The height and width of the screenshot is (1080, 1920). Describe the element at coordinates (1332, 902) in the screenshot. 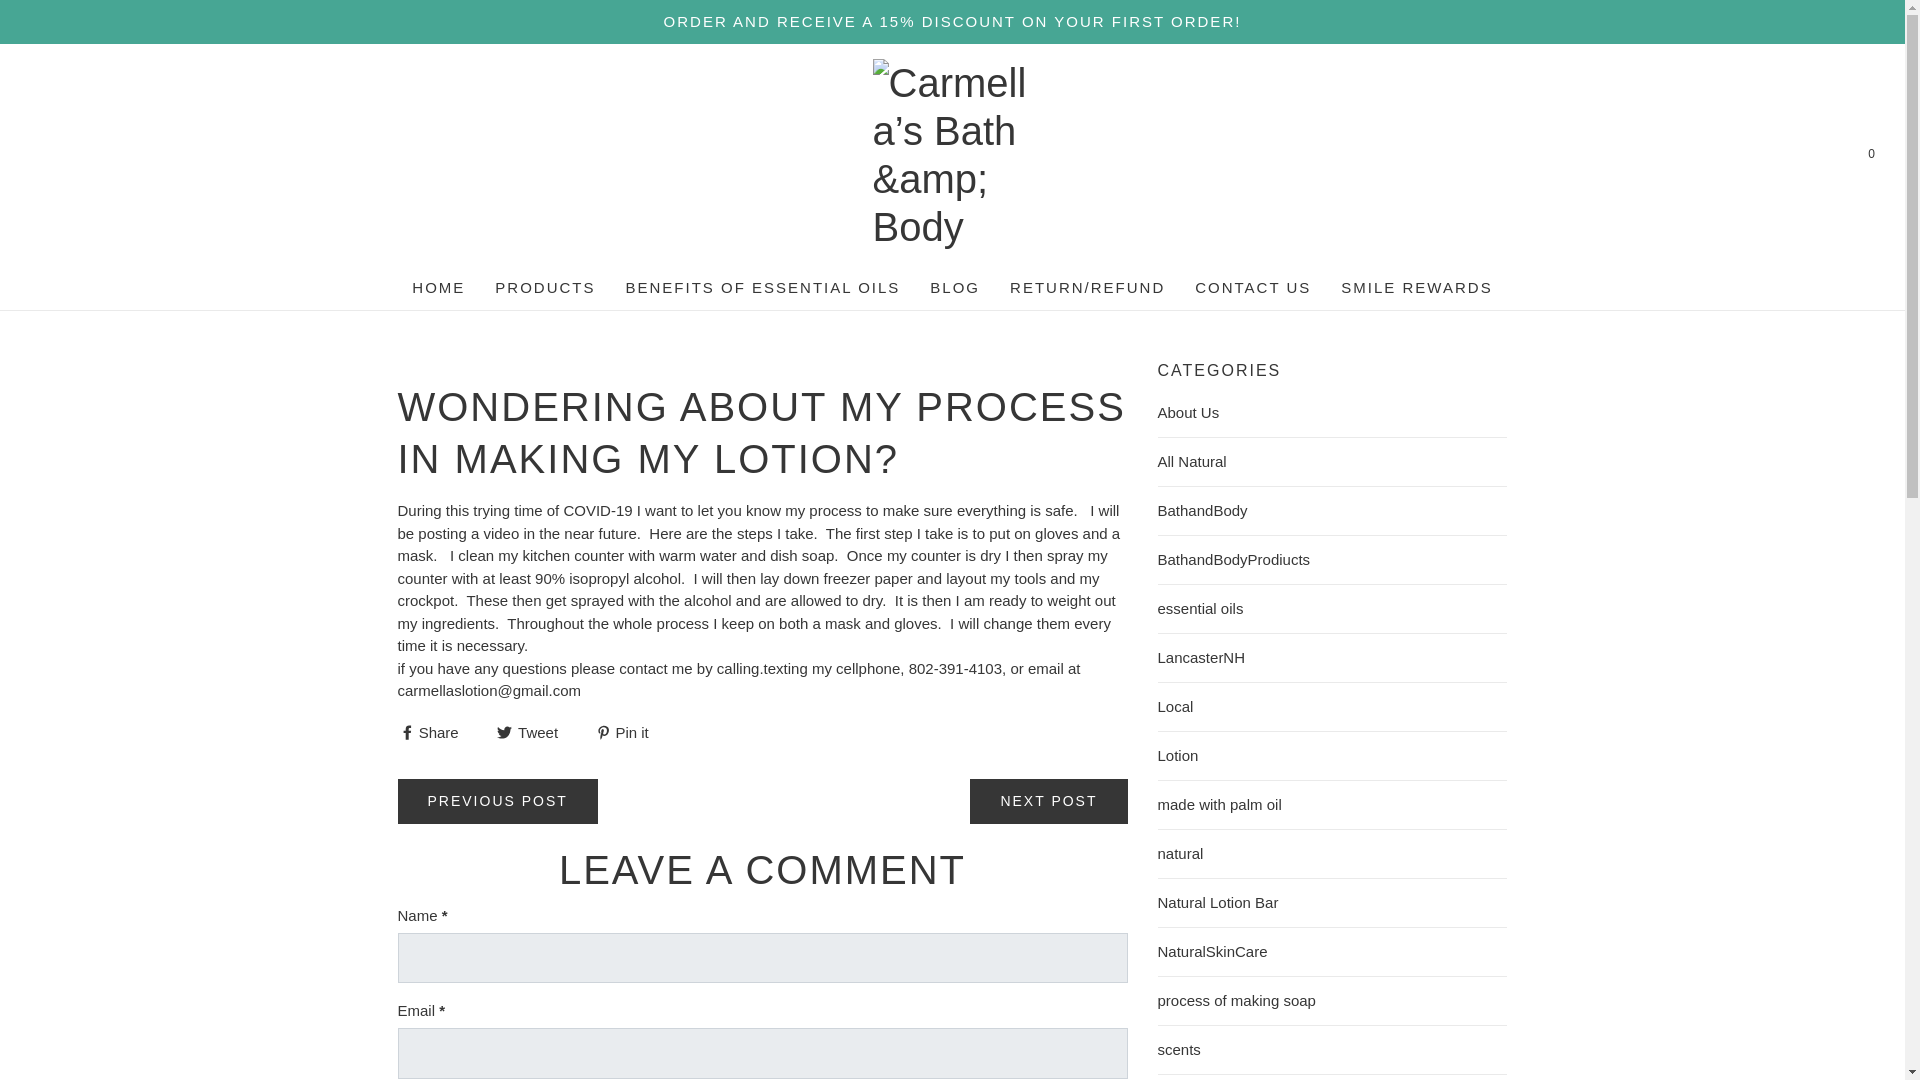

I see `Show articles tagged Natural Lotion Bar` at that location.